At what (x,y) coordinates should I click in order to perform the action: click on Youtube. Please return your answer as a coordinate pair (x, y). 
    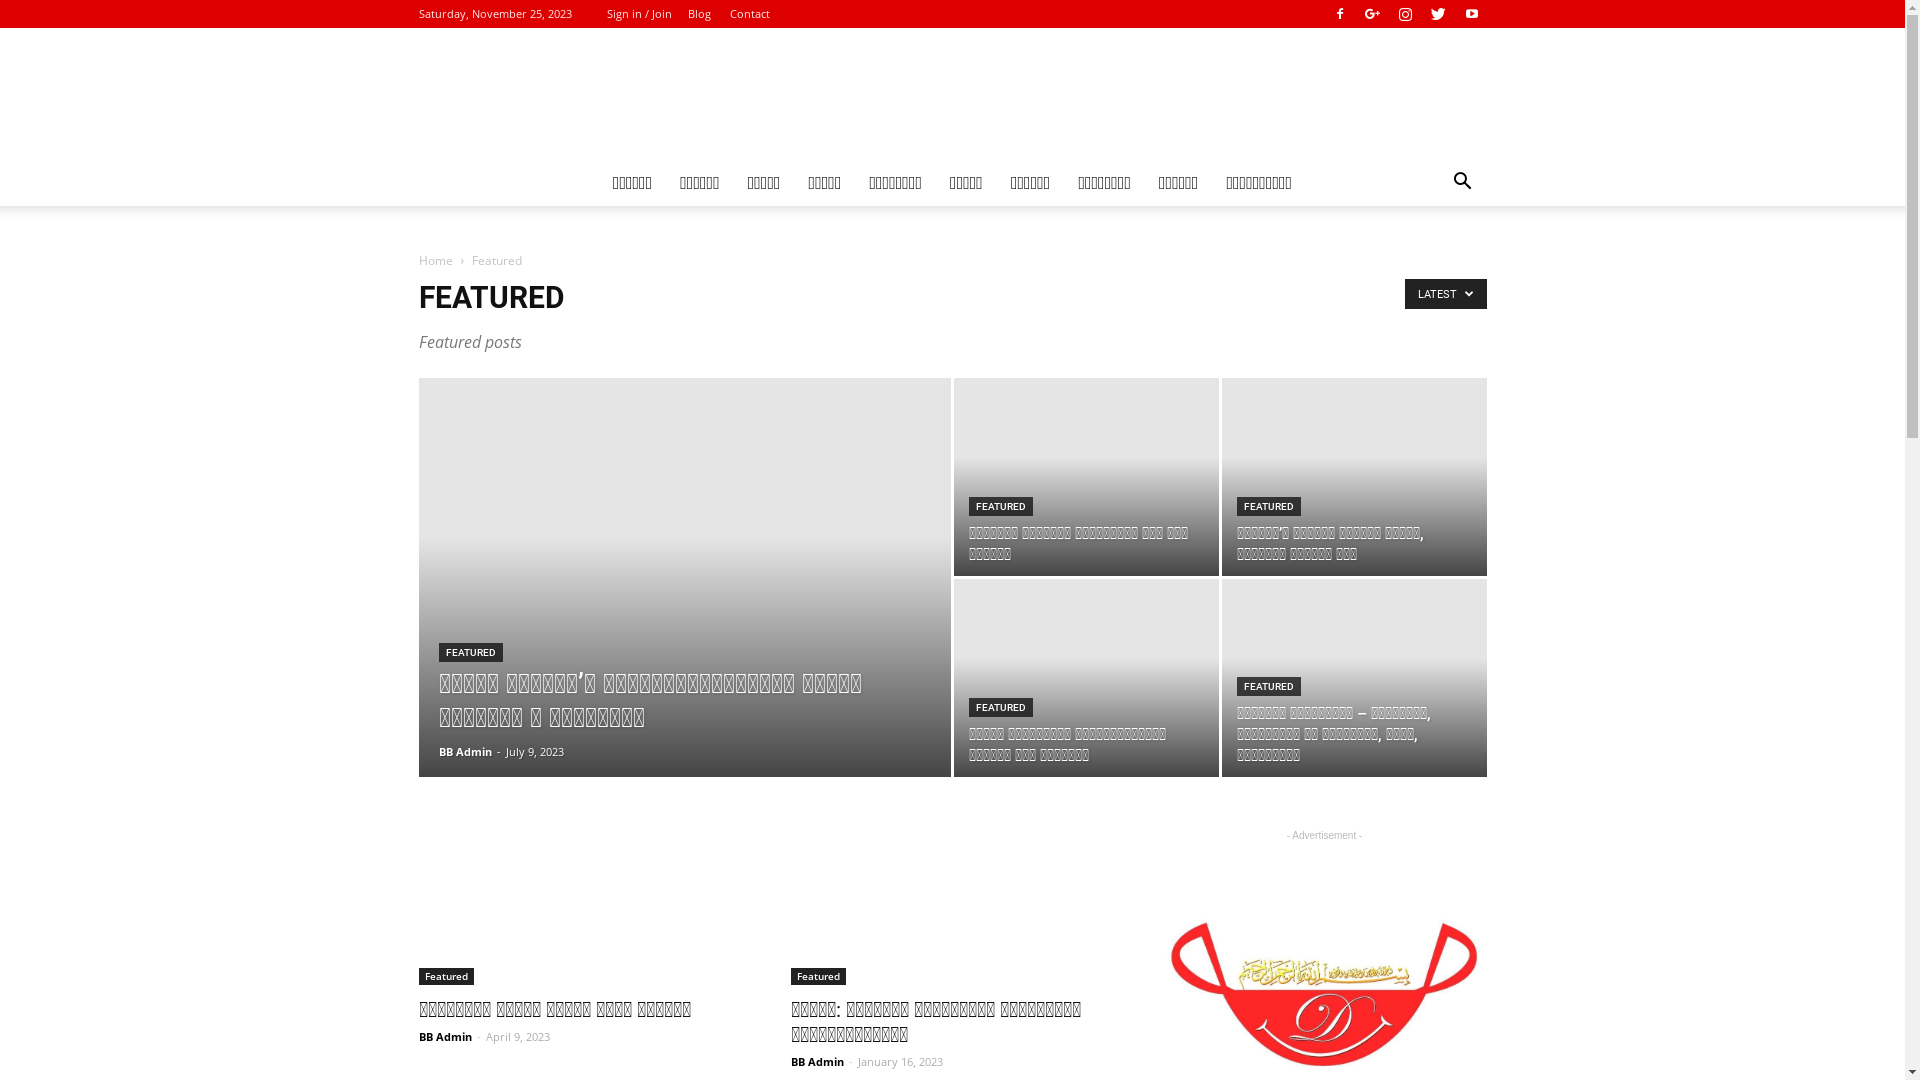
    Looking at the image, I should click on (1471, 14).